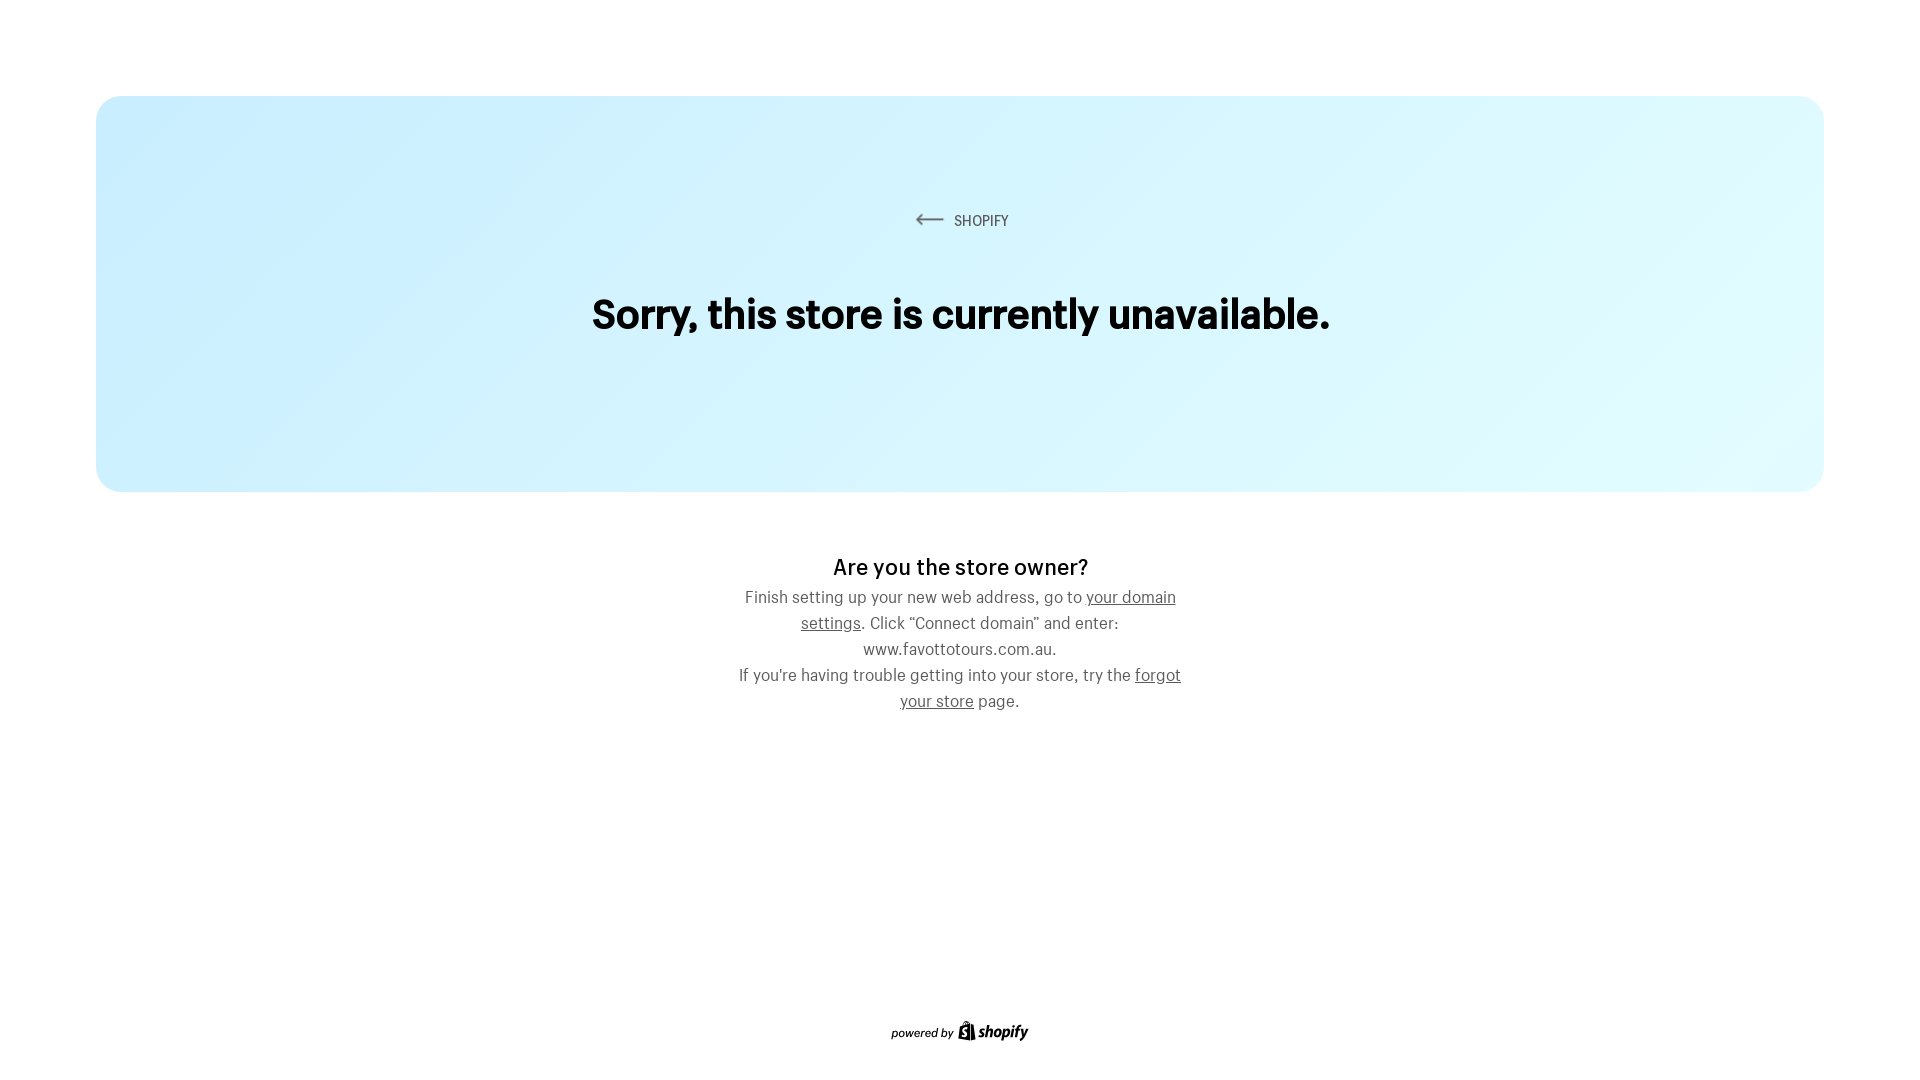  What do you see at coordinates (960, 220) in the screenshot?
I see `SHOPIFY` at bounding box center [960, 220].